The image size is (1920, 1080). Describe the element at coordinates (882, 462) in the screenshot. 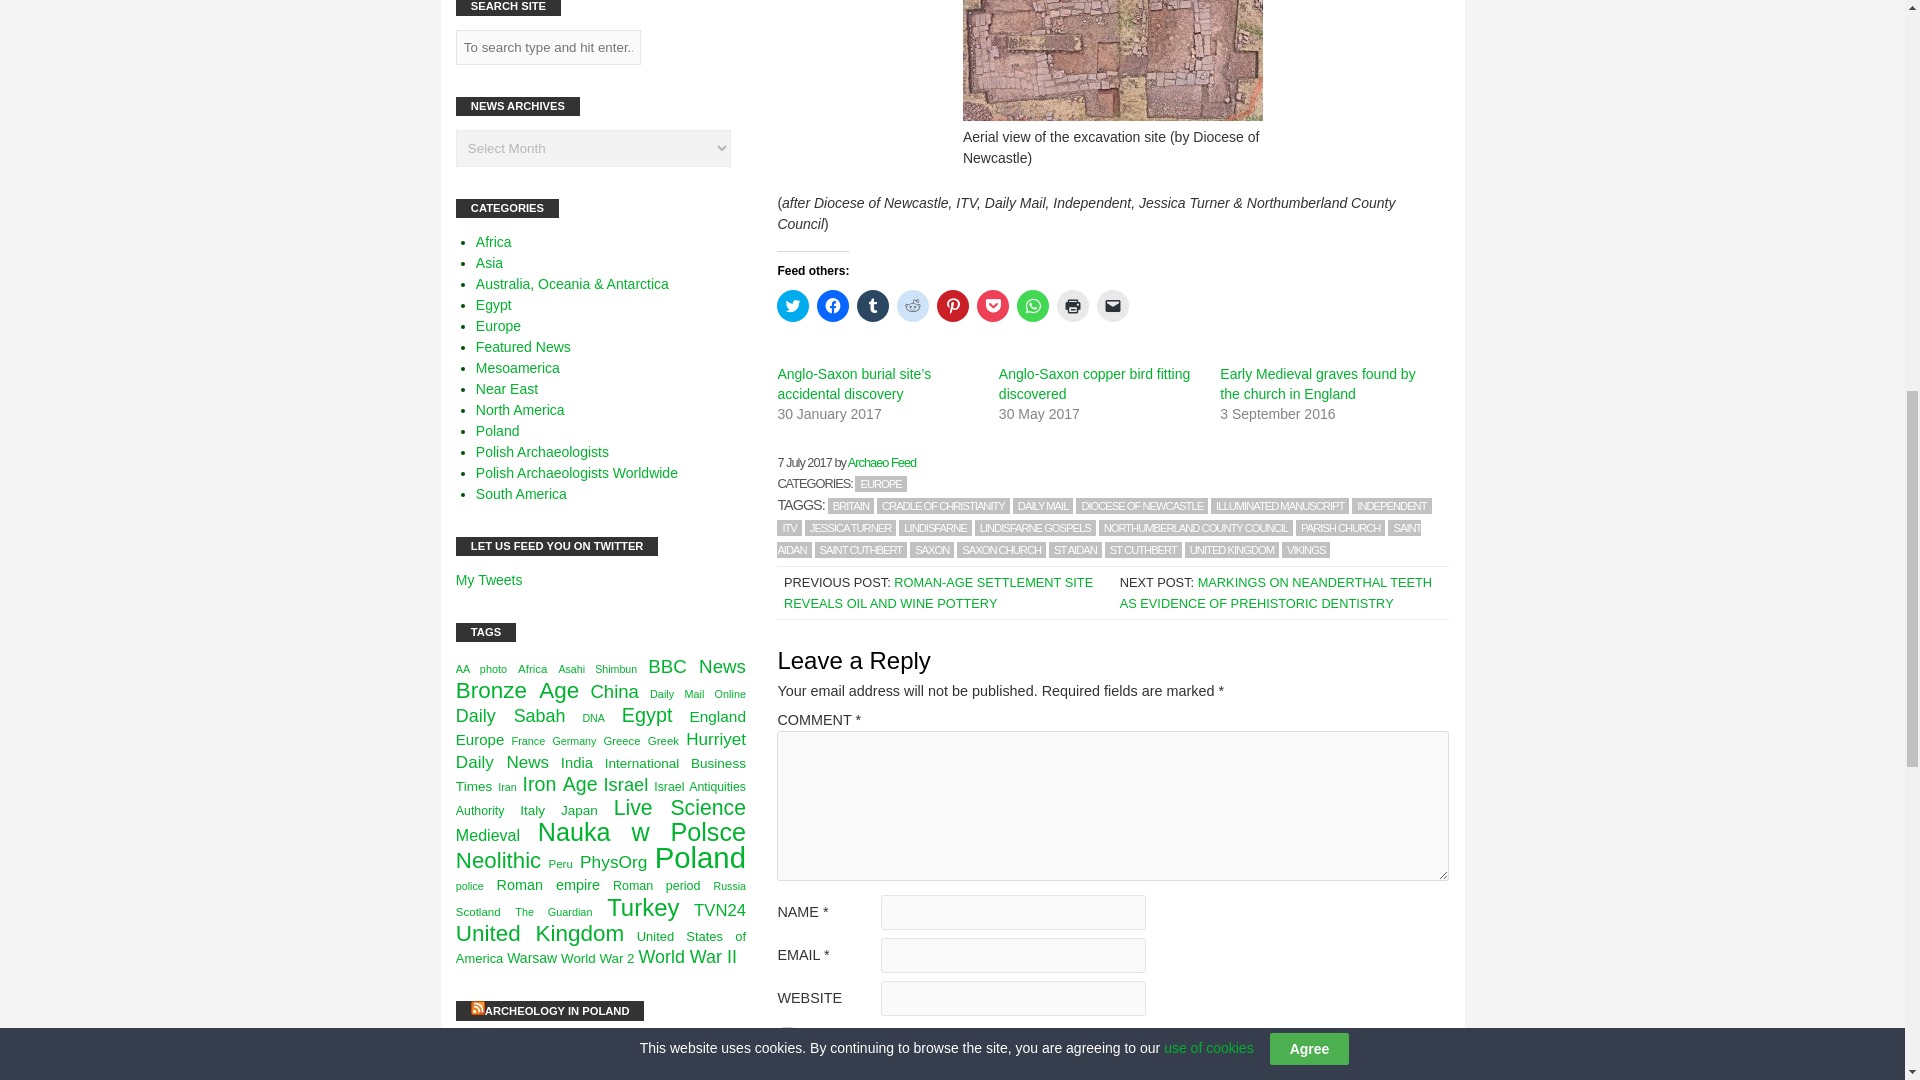

I see `Archaeo Feed` at that location.